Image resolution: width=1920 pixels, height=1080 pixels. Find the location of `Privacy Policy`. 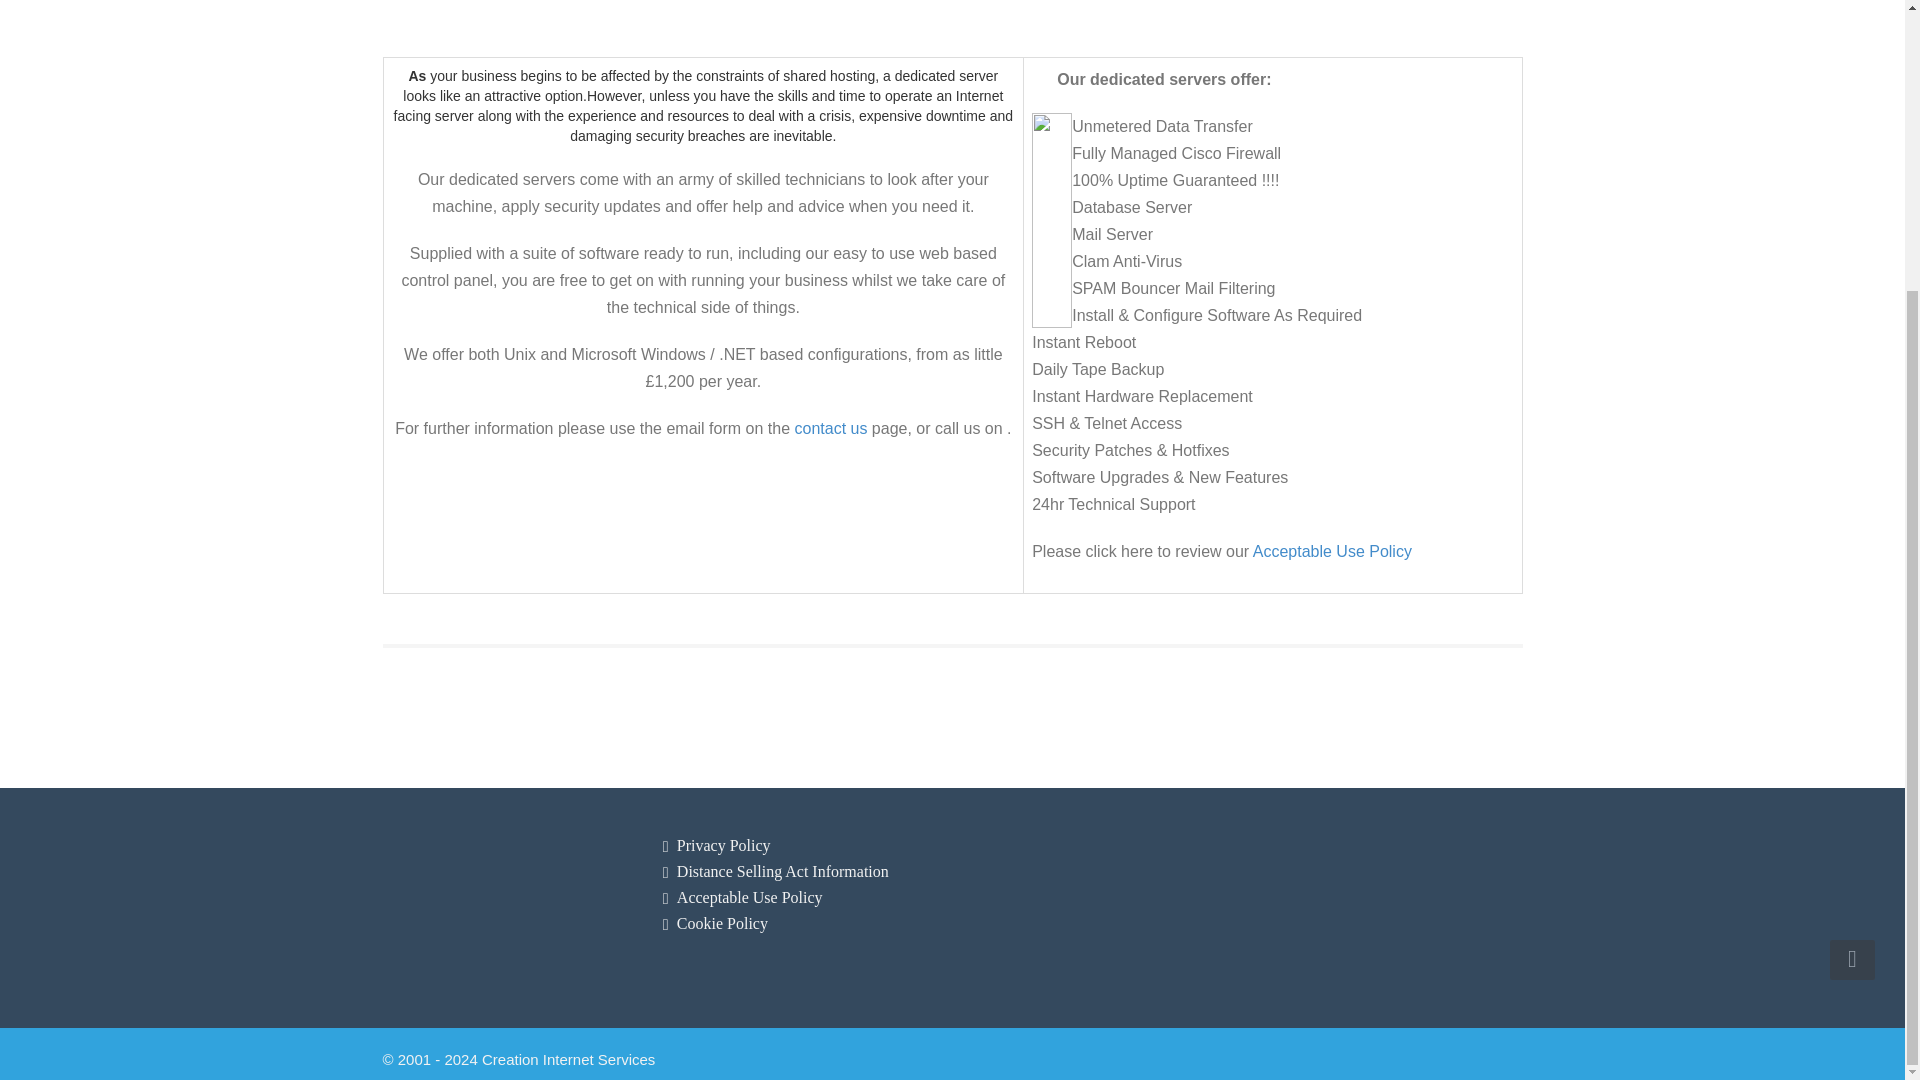

Privacy Policy is located at coordinates (724, 846).